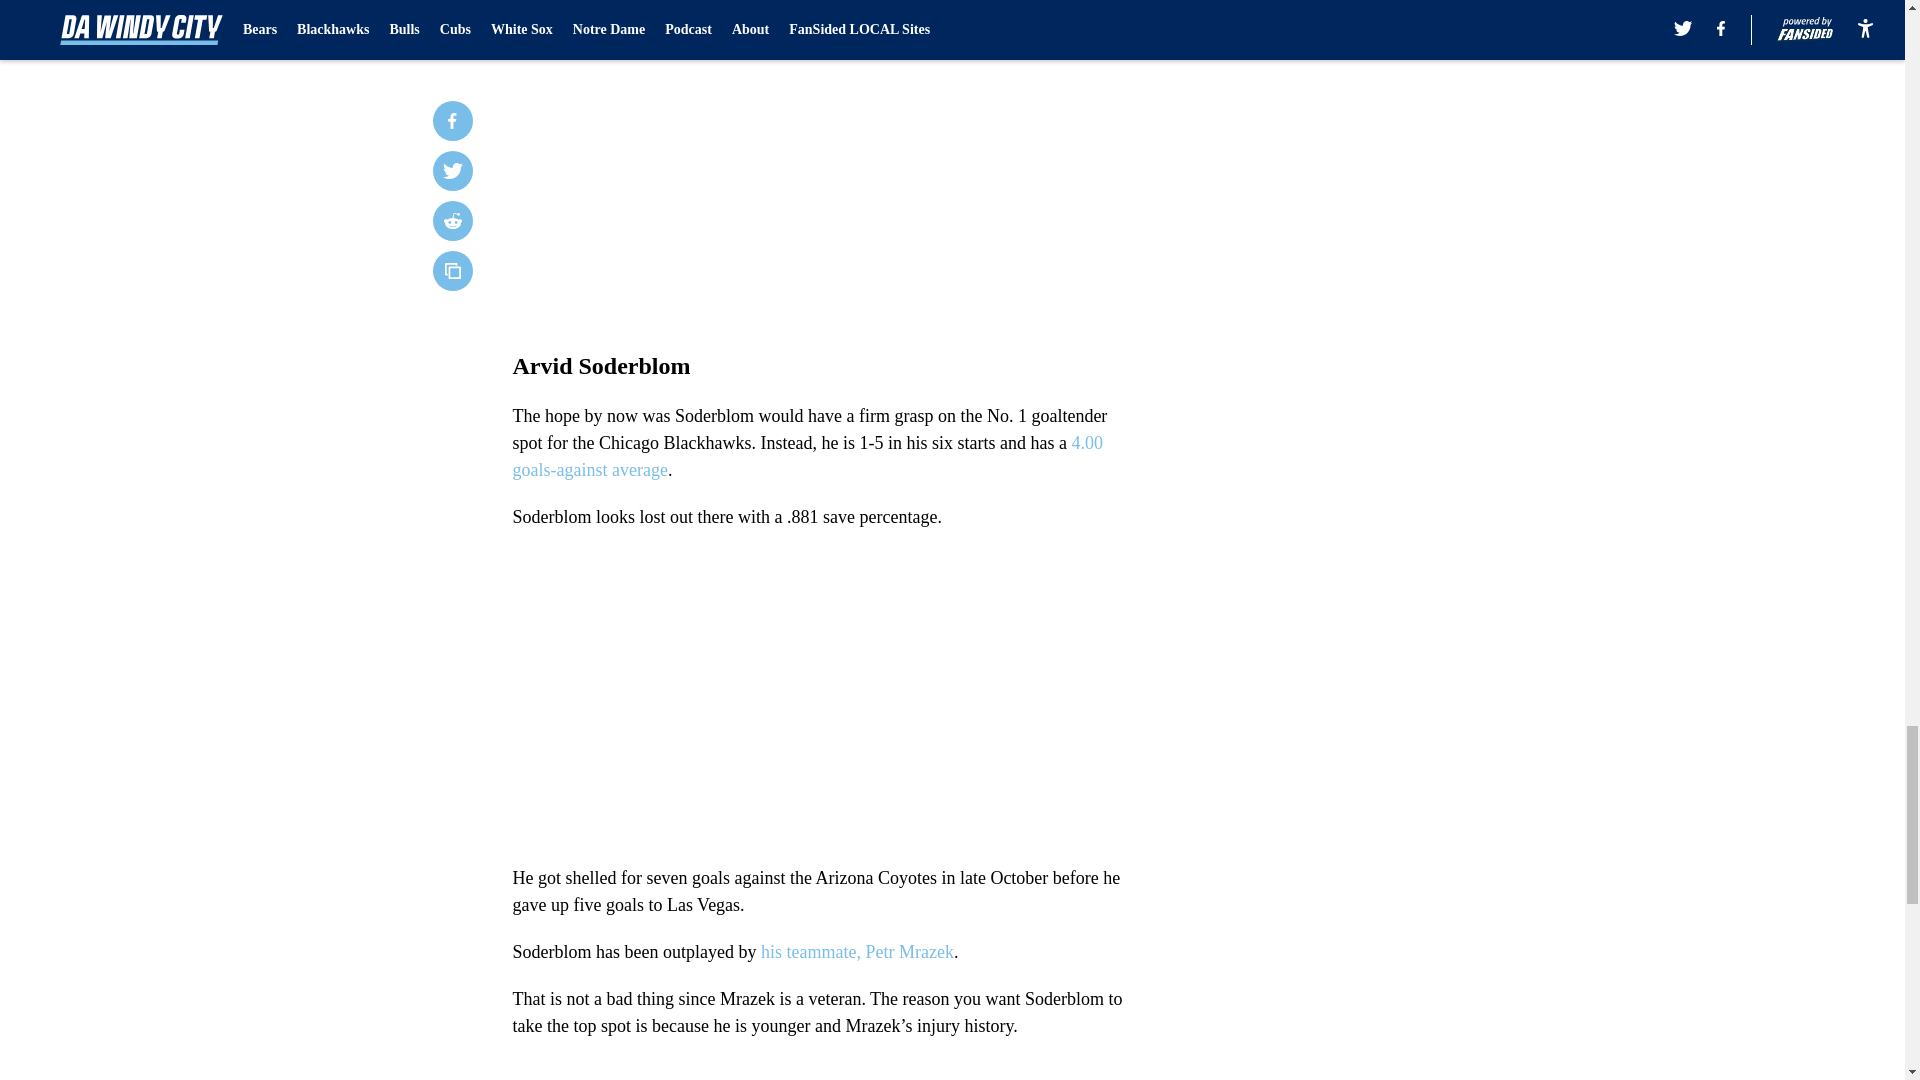  What do you see at coordinates (807, 456) in the screenshot?
I see `4.00 goals-against average` at bounding box center [807, 456].